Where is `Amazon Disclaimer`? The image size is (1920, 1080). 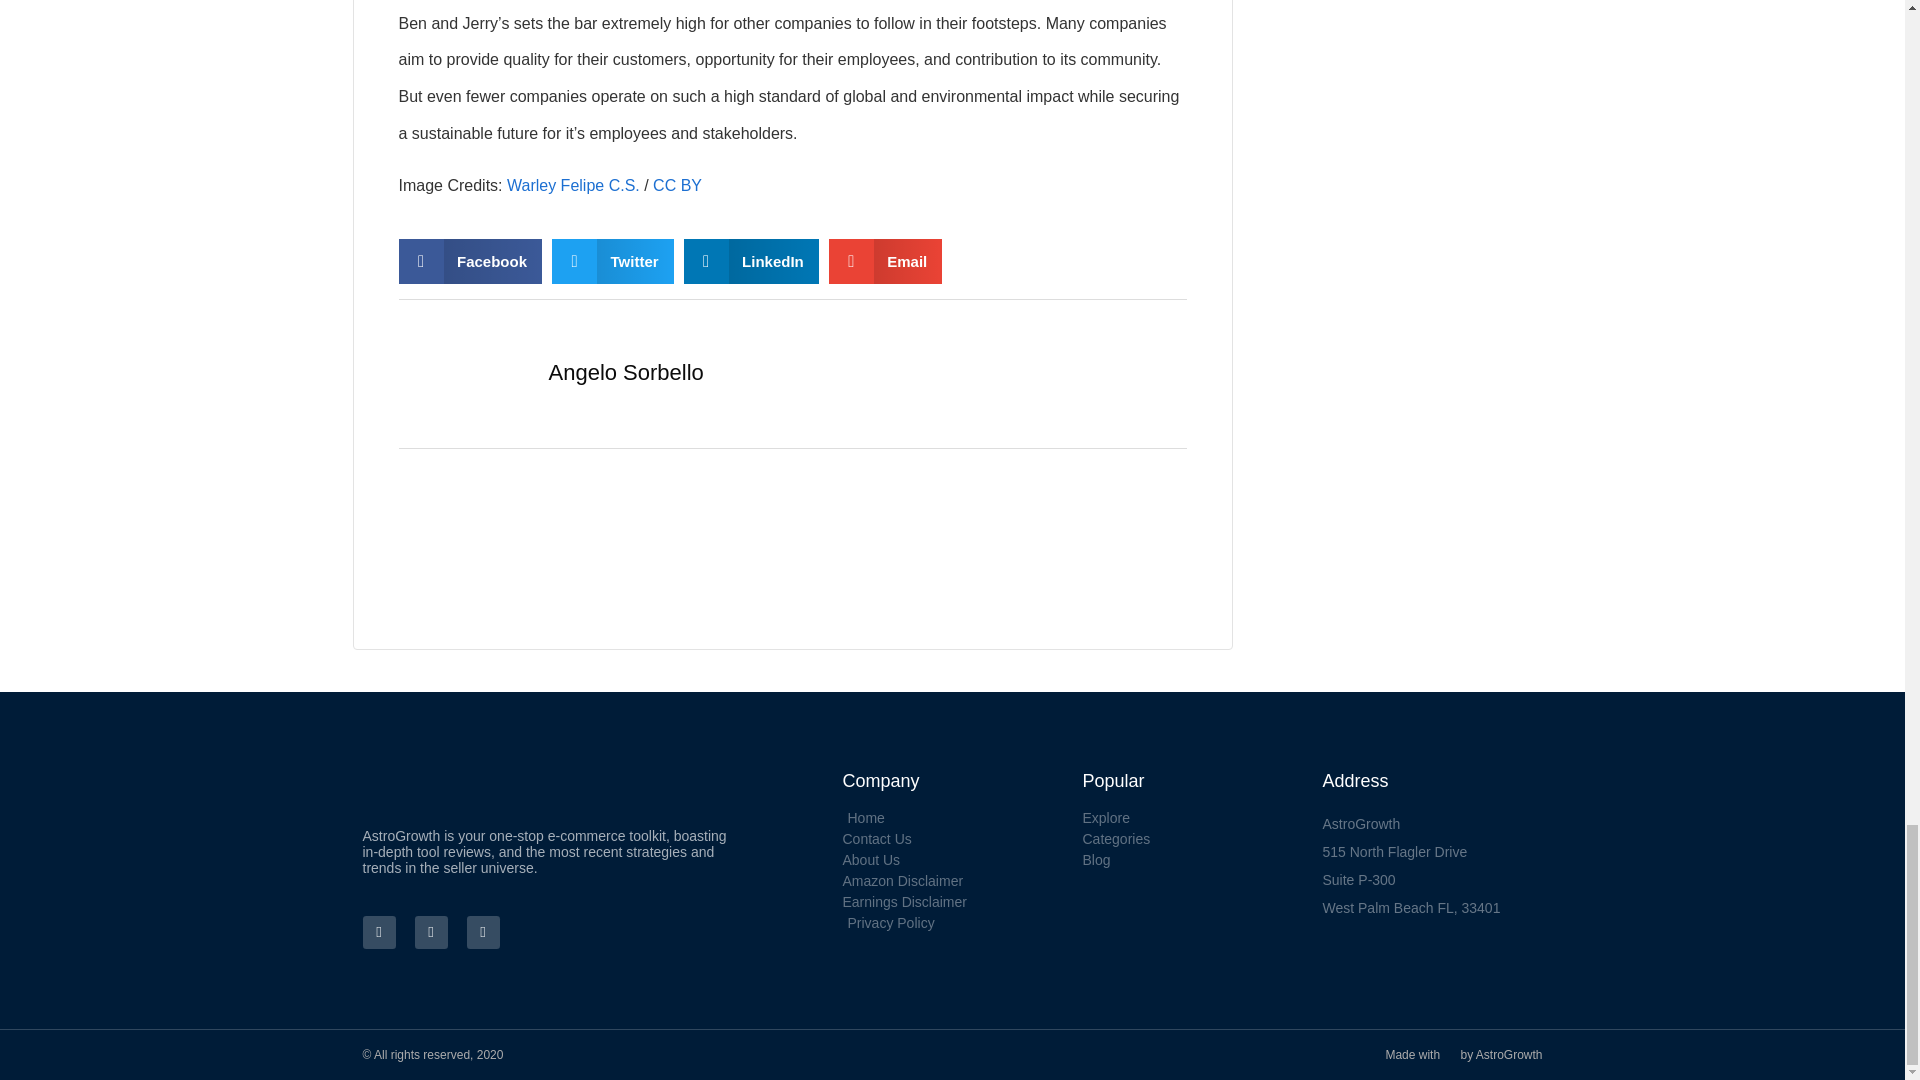 Amazon Disclaimer is located at coordinates (952, 880).